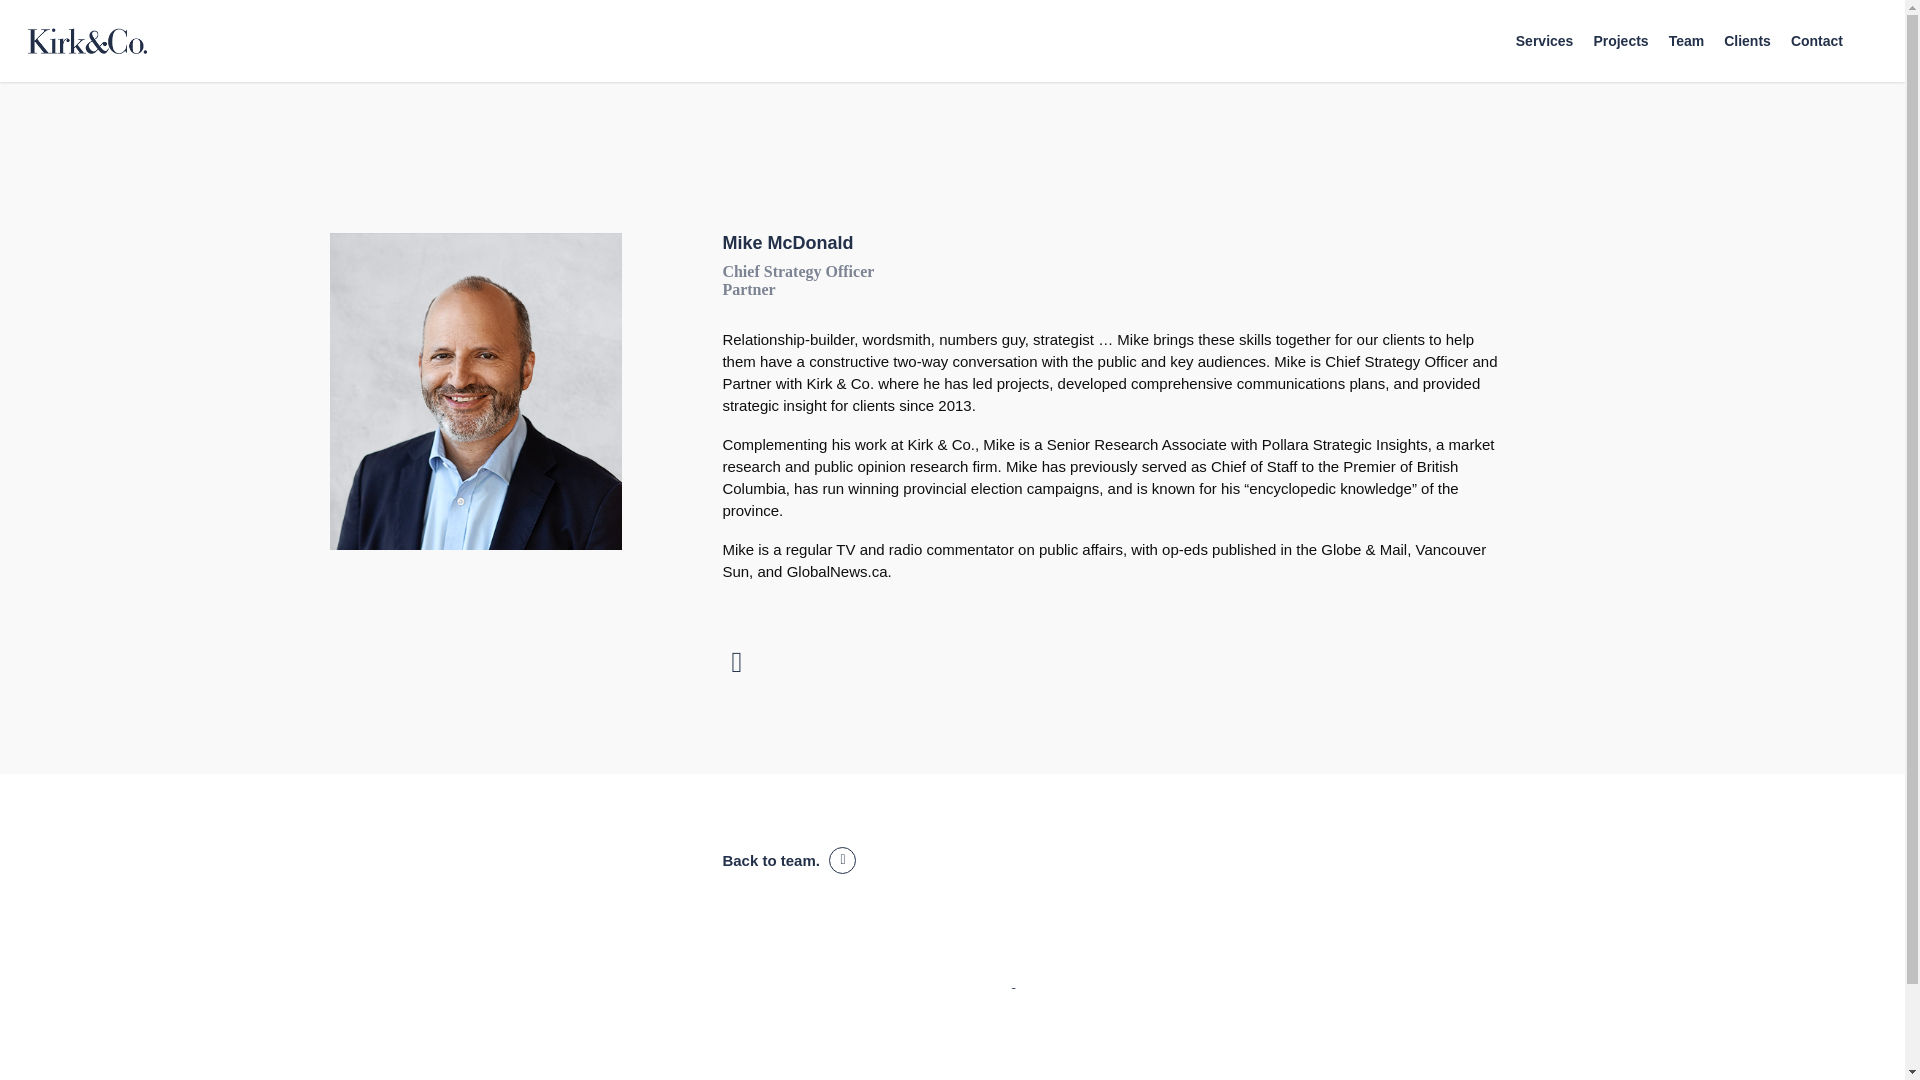  Describe the element at coordinates (1545, 40) in the screenshot. I see `Services` at that location.